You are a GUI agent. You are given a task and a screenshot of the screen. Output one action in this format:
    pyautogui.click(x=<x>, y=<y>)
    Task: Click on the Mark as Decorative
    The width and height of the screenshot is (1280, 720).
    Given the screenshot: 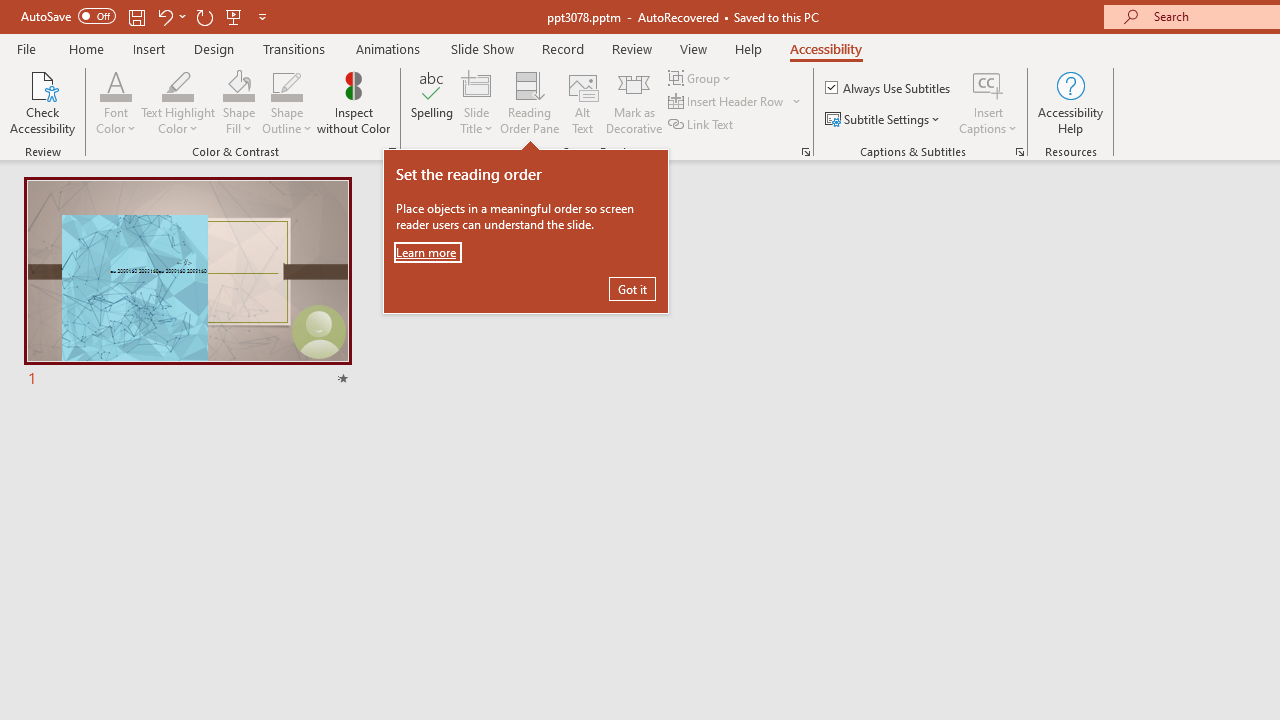 What is the action you would take?
    pyautogui.click(x=634, y=102)
    